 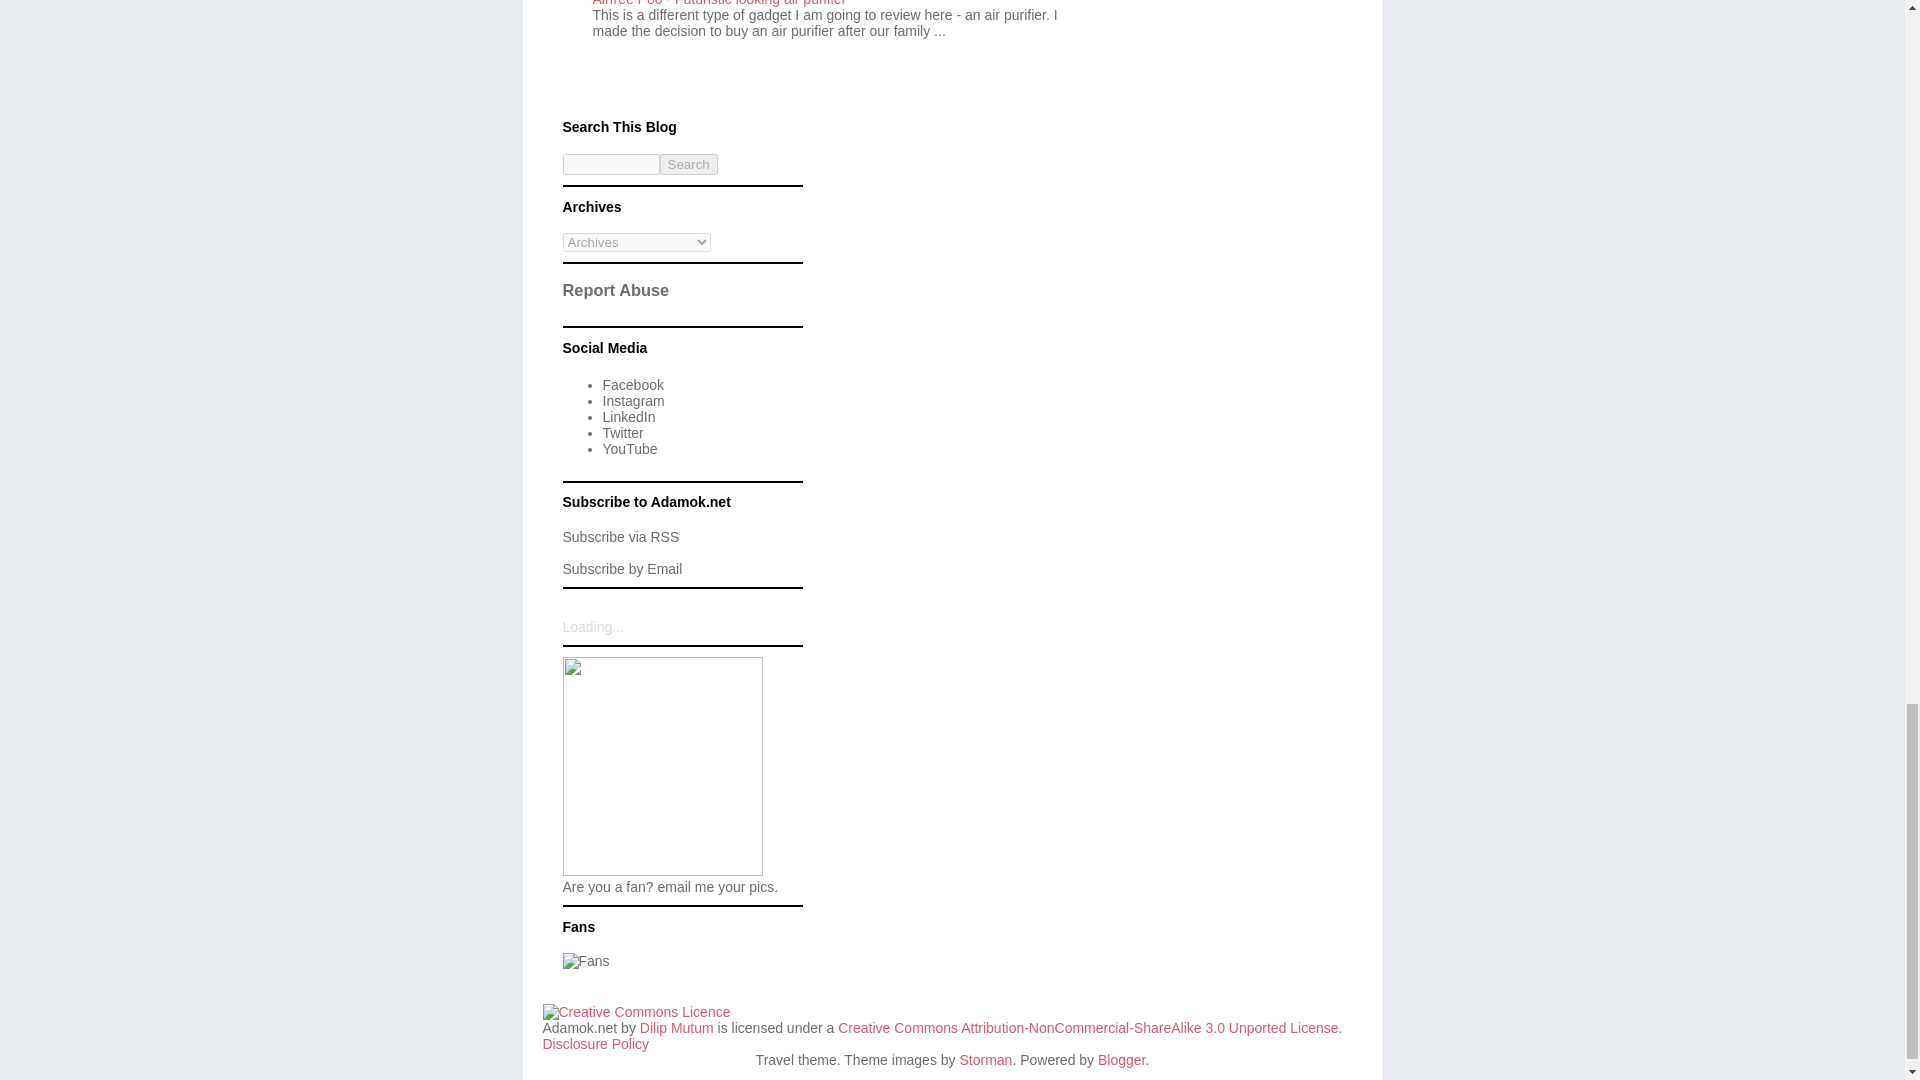 I want to click on Facebook, so click(x=632, y=384).